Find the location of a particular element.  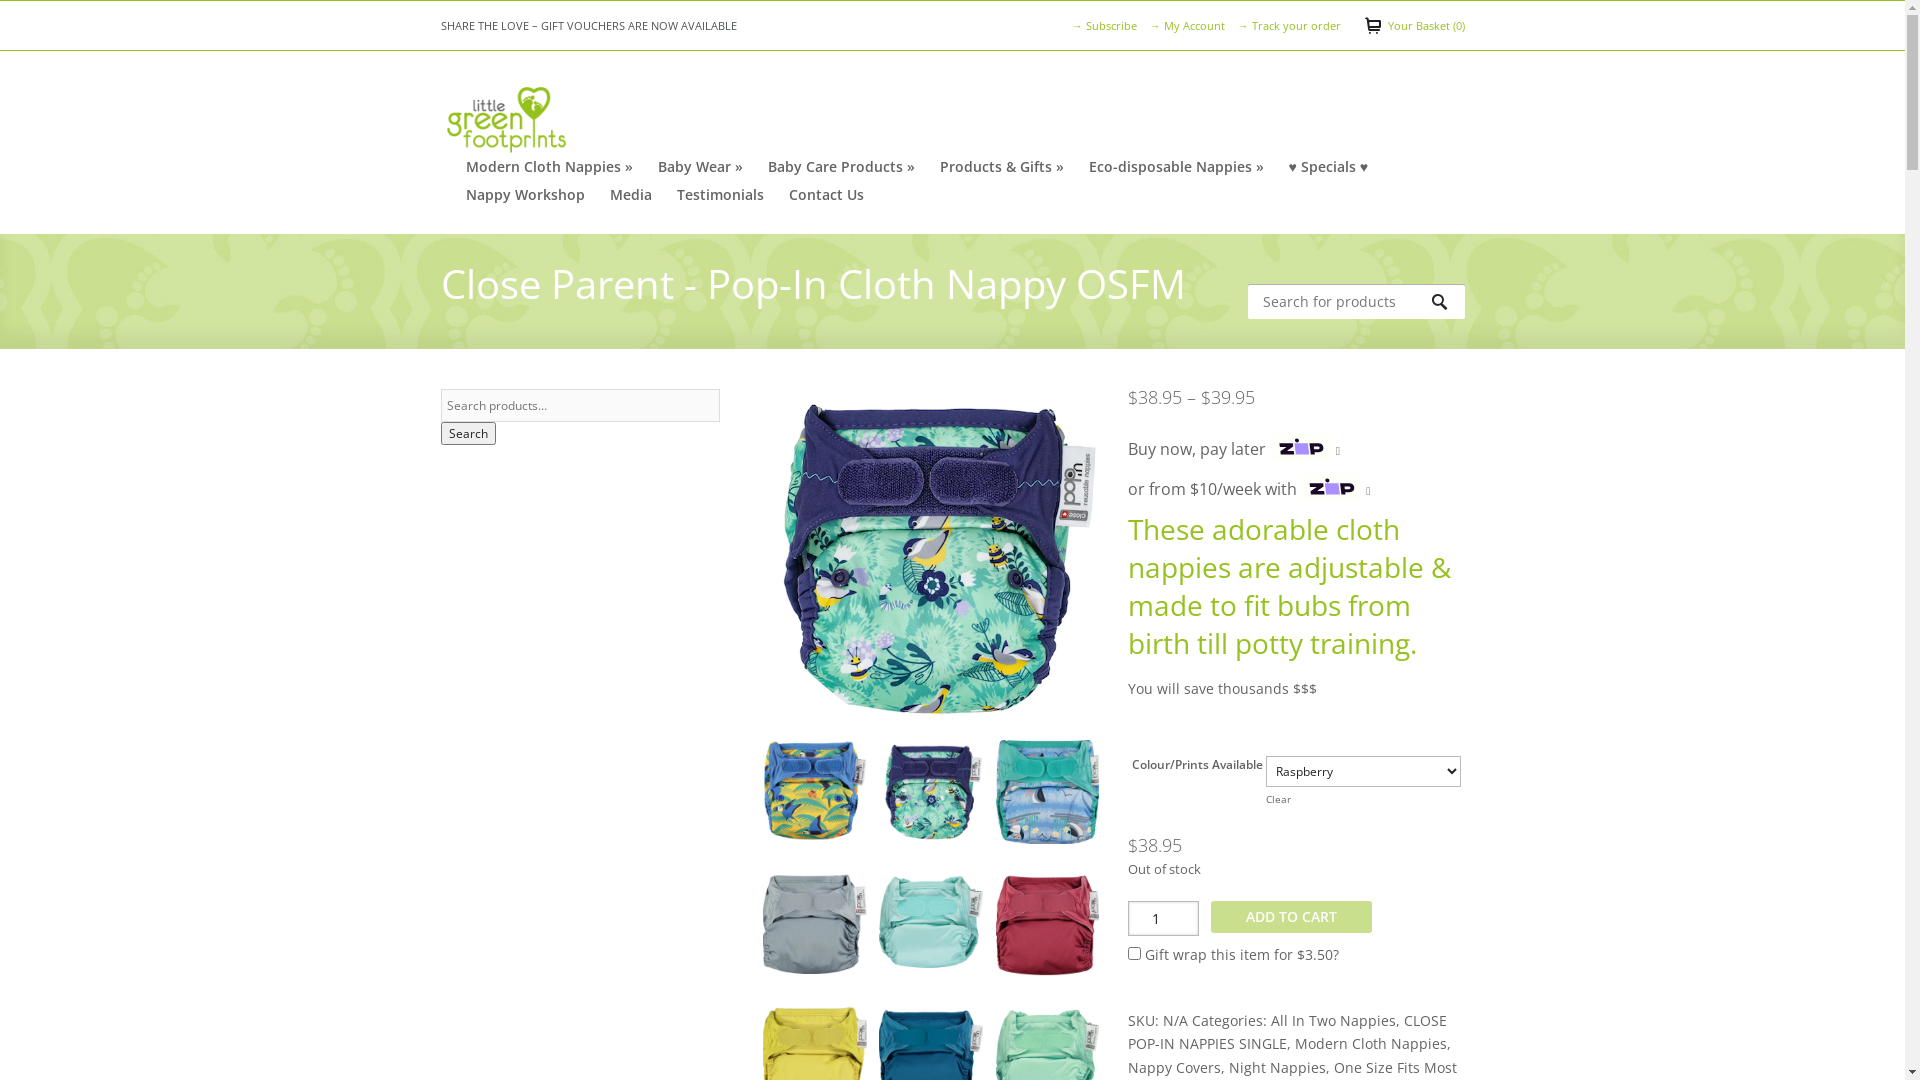

VIEW OUR LATEST SPECIALS is located at coordinates (512, 26).